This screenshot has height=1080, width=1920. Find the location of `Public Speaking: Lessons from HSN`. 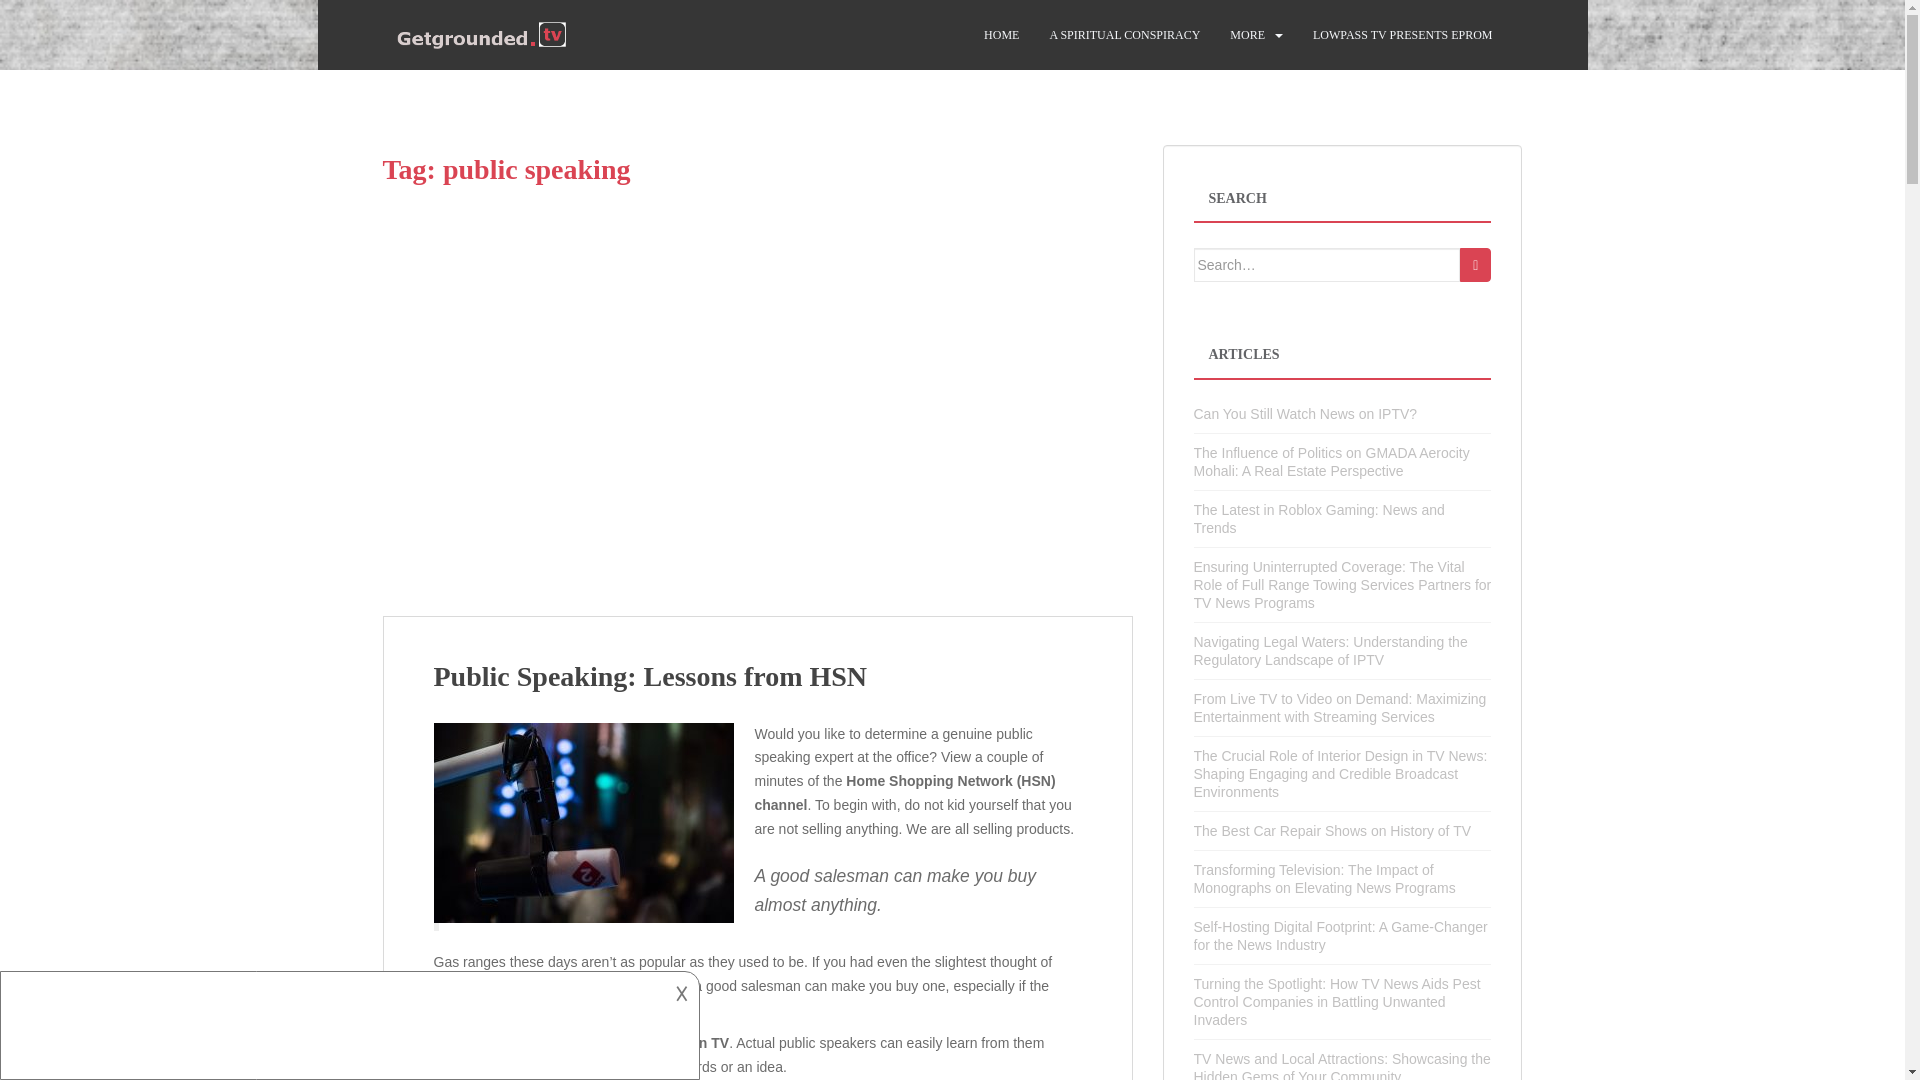

Public Speaking: Lessons from HSN is located at coordinates (650, 676).